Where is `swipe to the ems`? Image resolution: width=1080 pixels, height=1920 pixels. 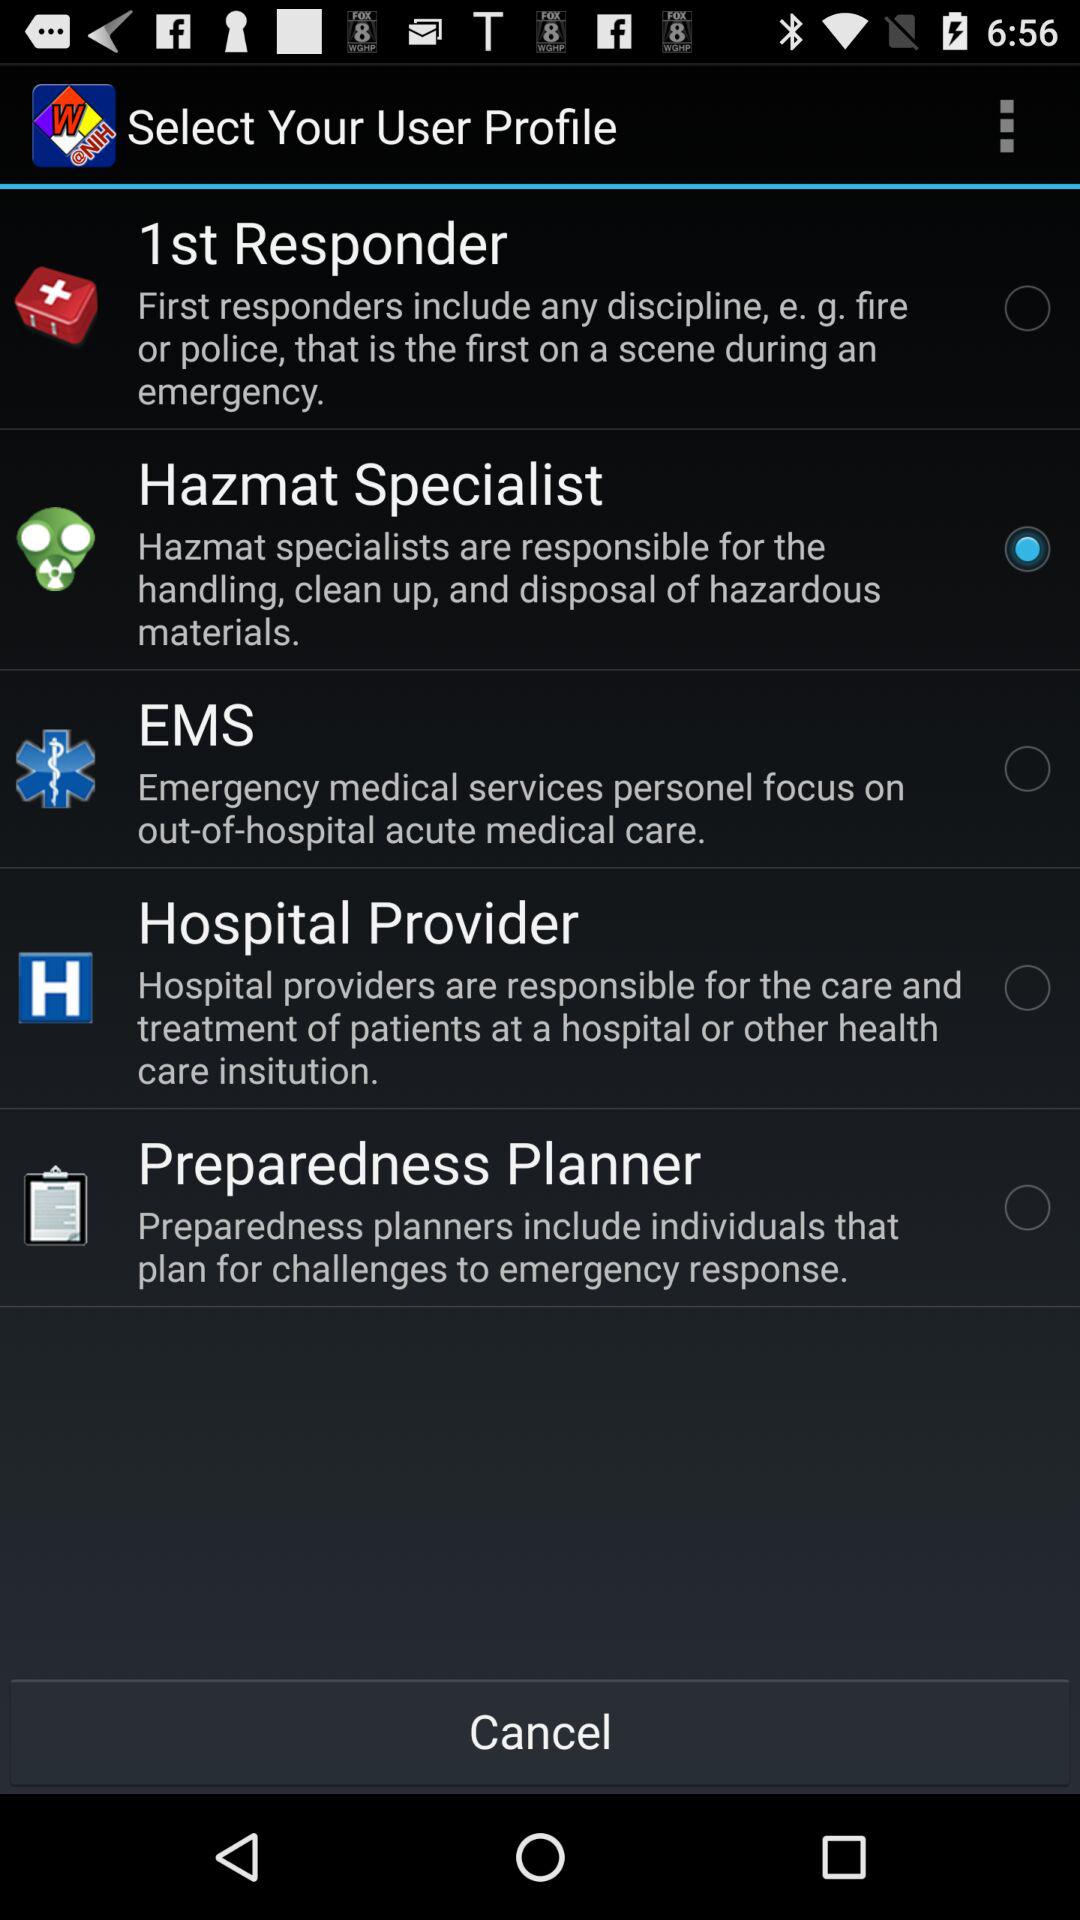
swipe to the ems is located at coordinates (196, 722).